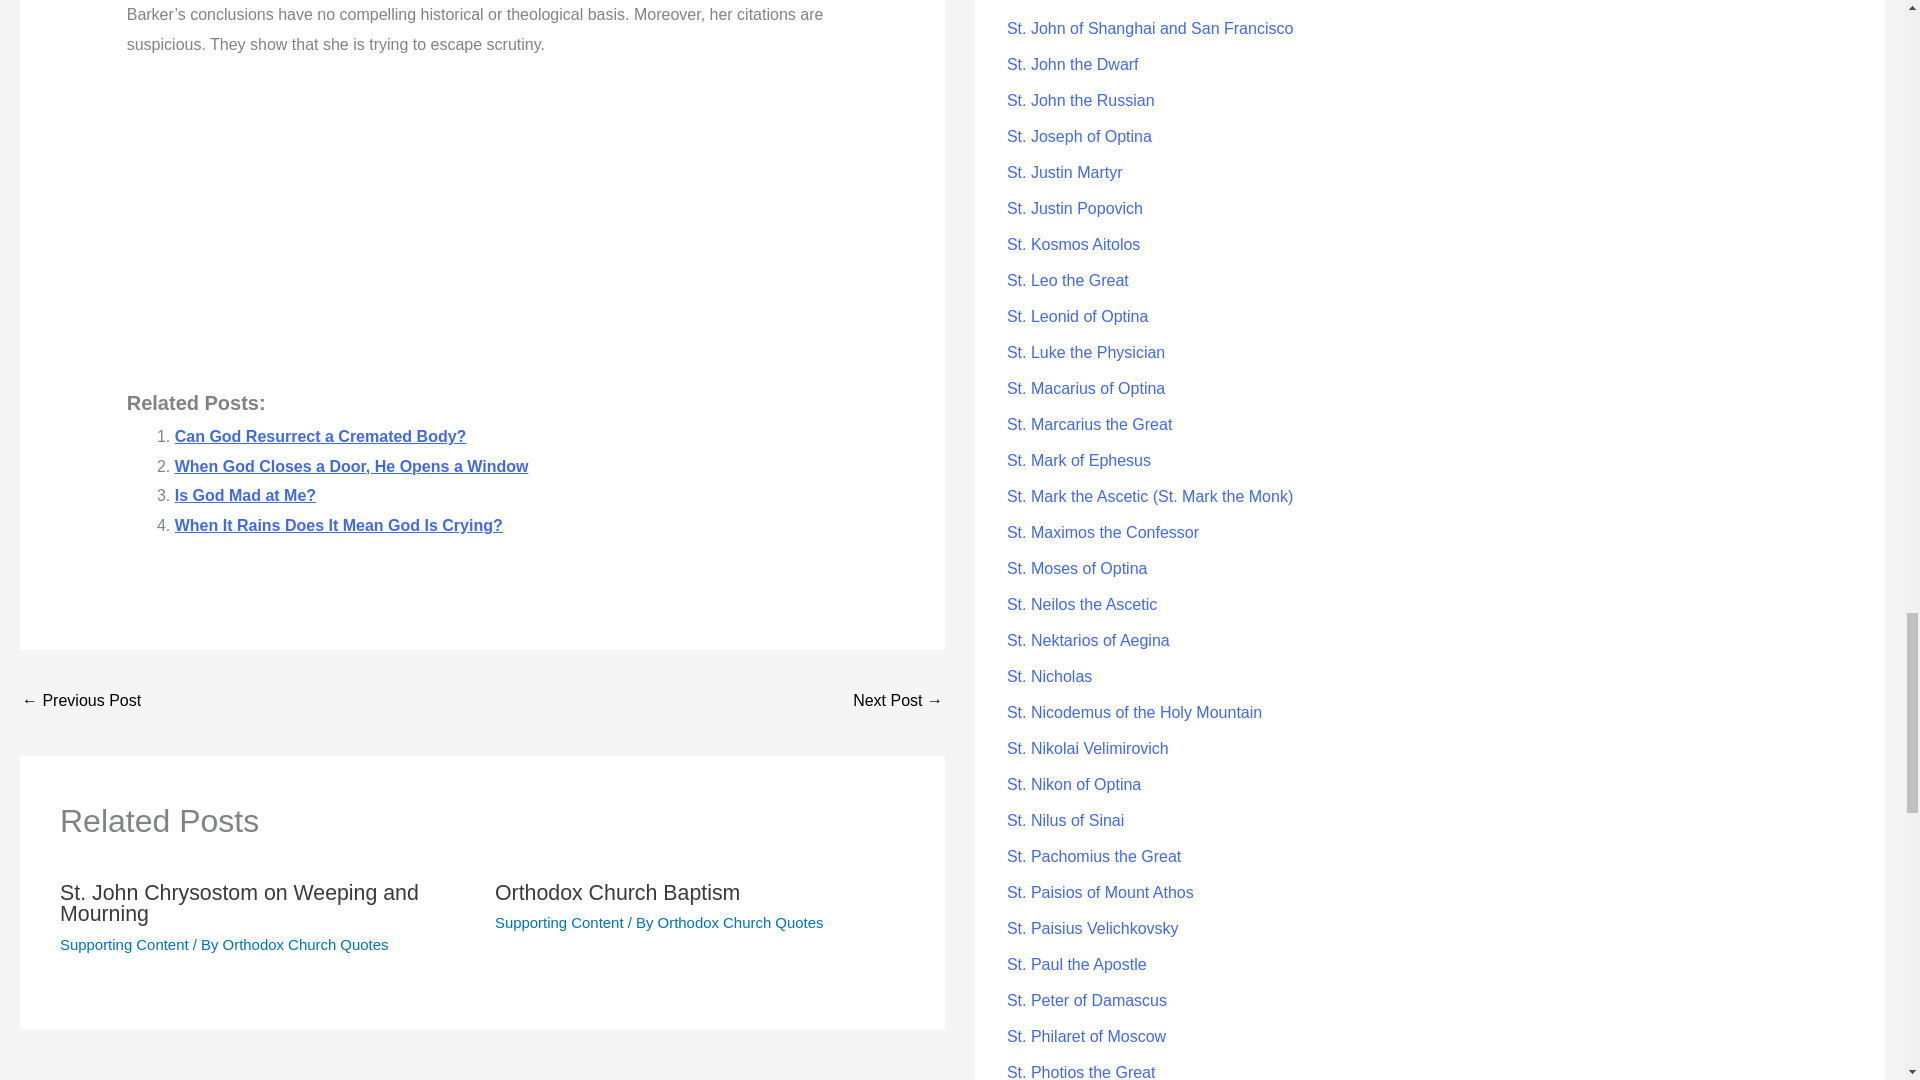 The width and height of the screenshot is (1920, 1080). What do you see at coordinates (352, 466) in the screenshot?
I see `When God Closes a Door, He Opens a Window` at bounding box center [352, 466].